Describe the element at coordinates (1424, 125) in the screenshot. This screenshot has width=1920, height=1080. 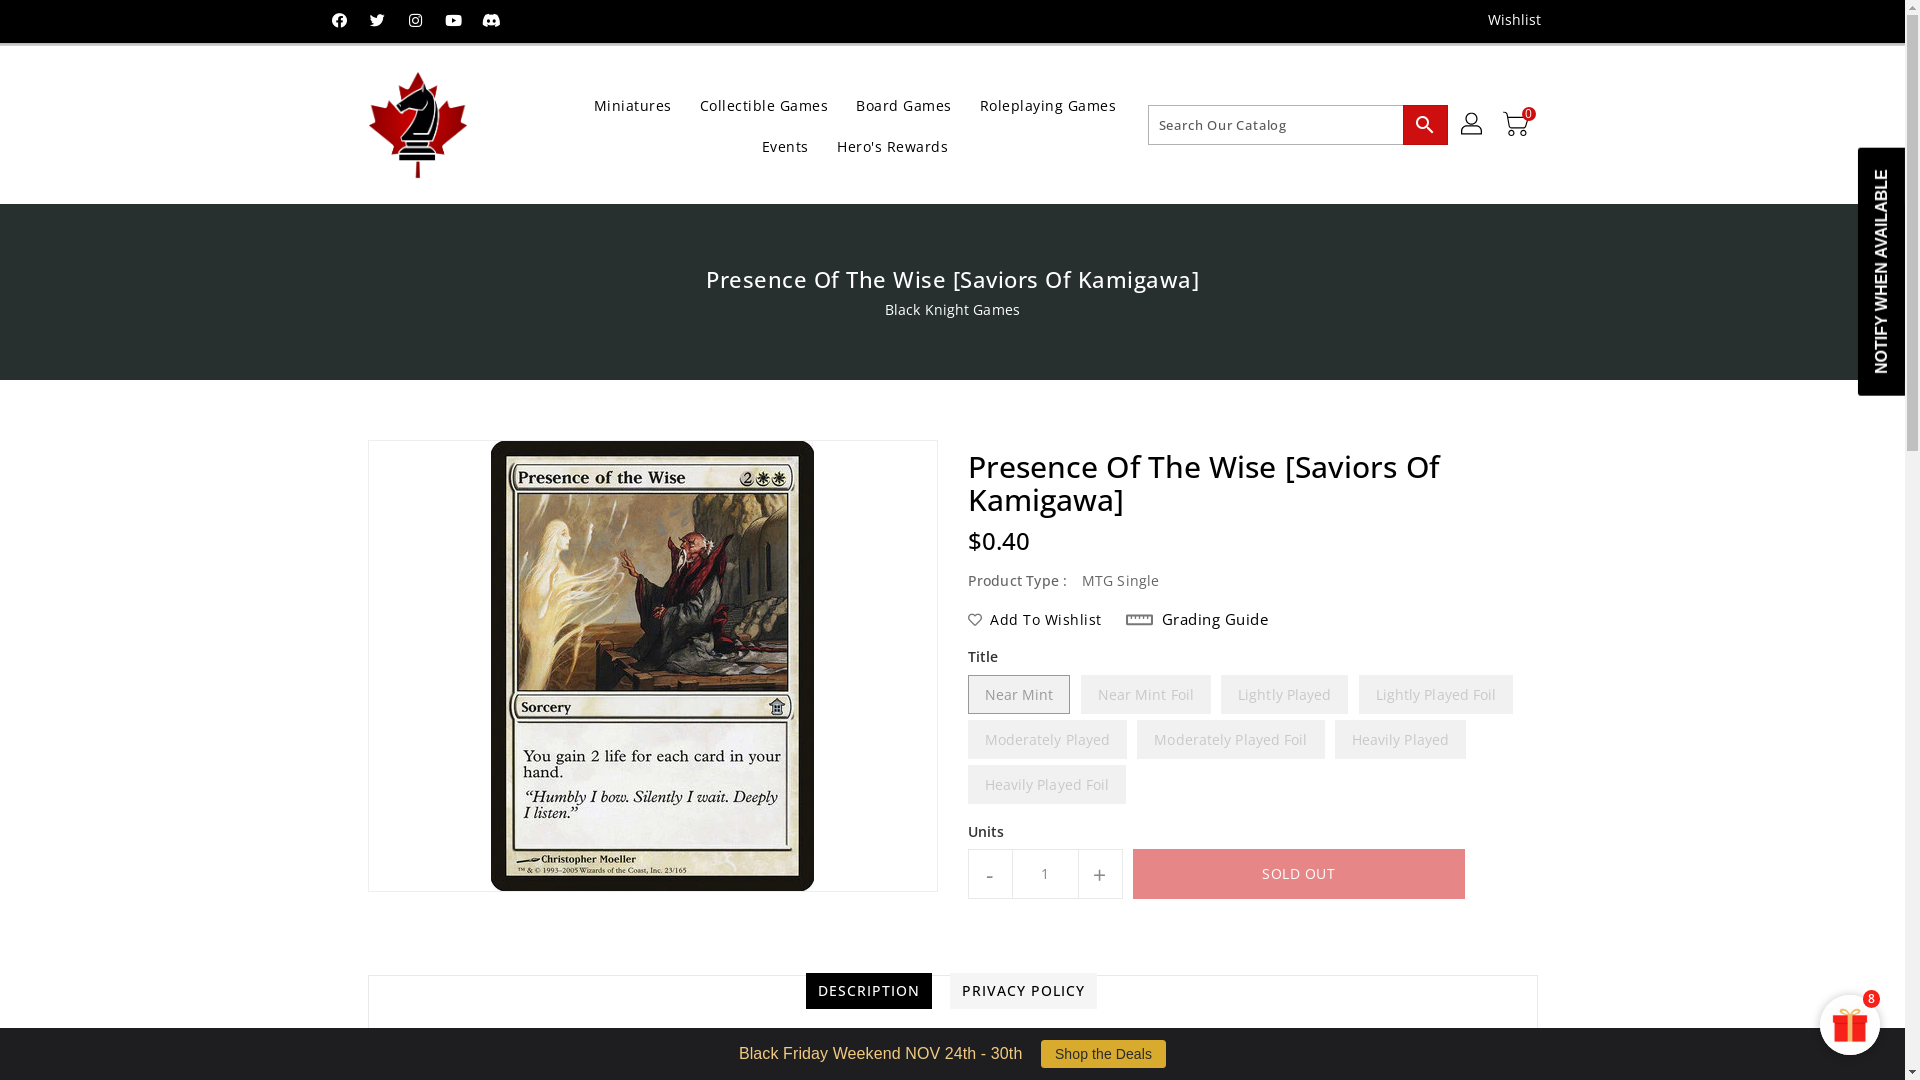
I see `search` at that location.